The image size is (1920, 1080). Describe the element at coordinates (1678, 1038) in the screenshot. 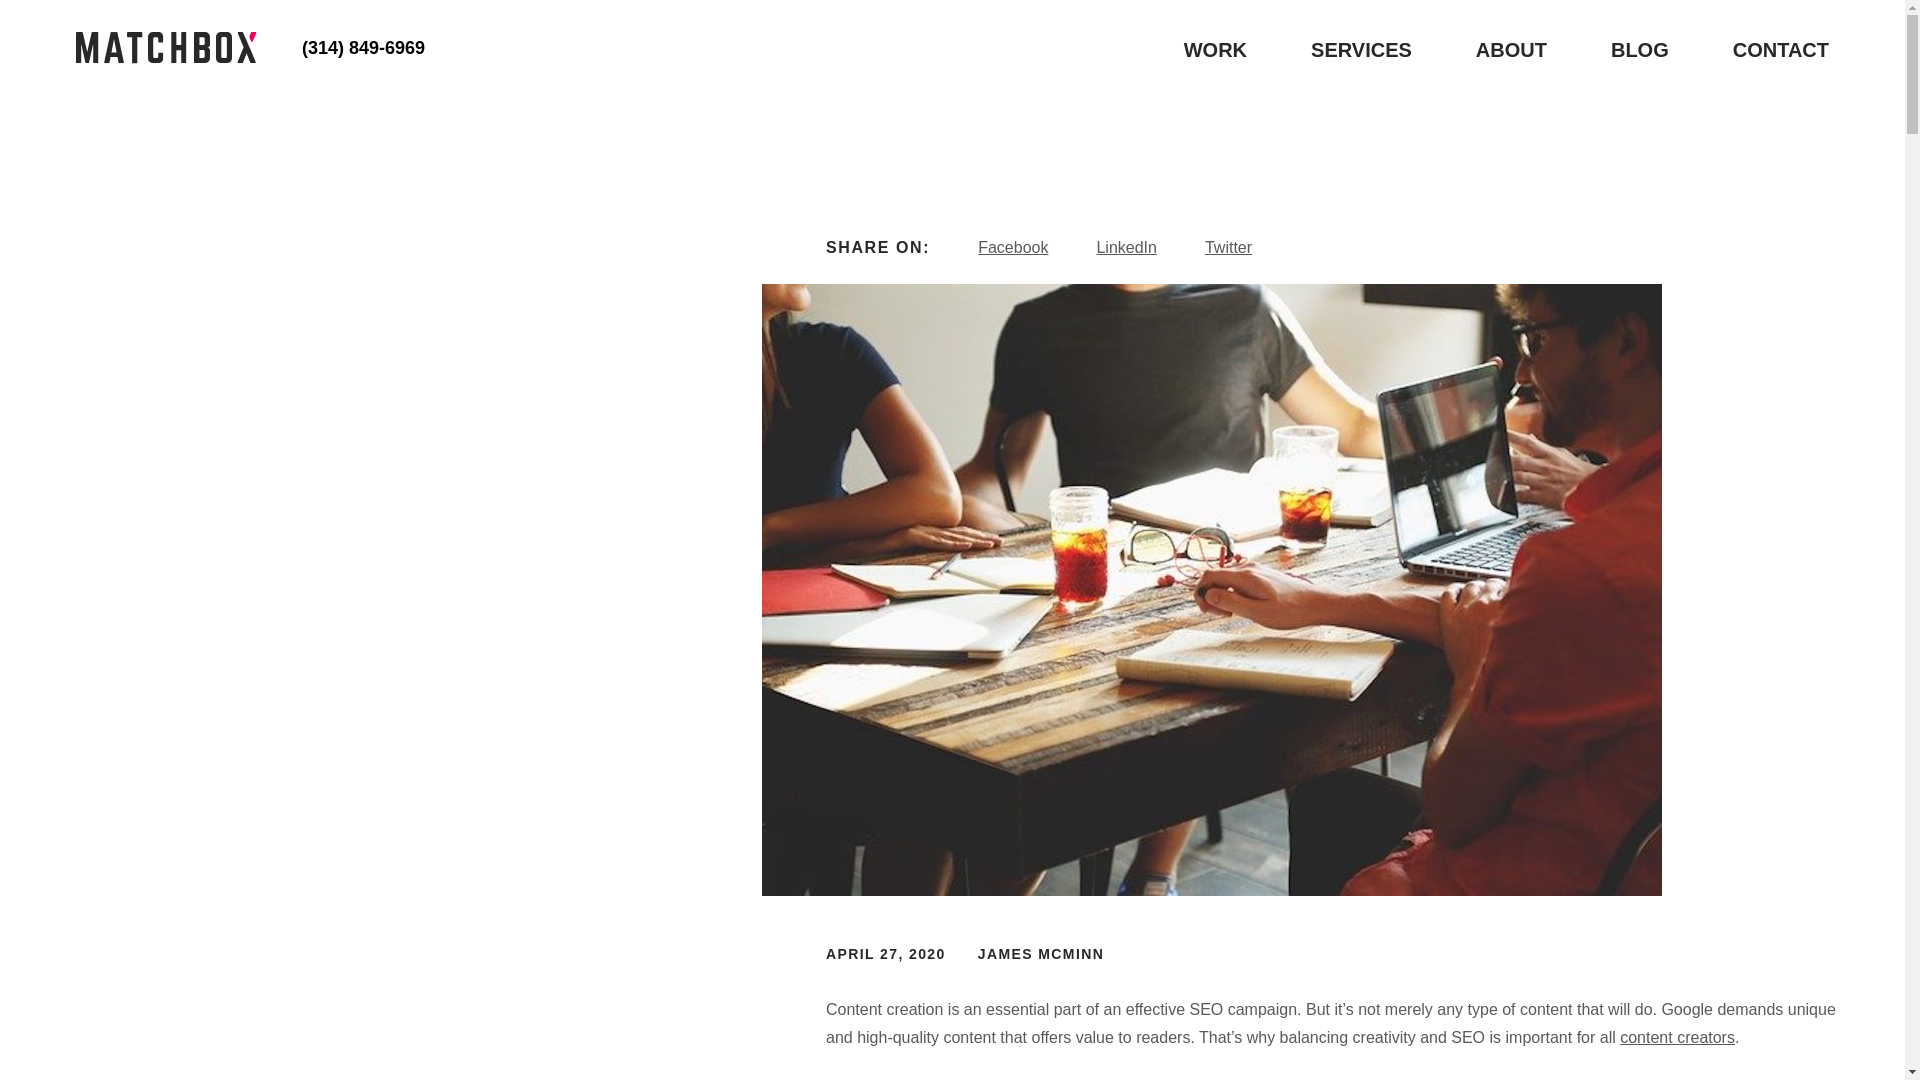

I see `content creators` at that location.